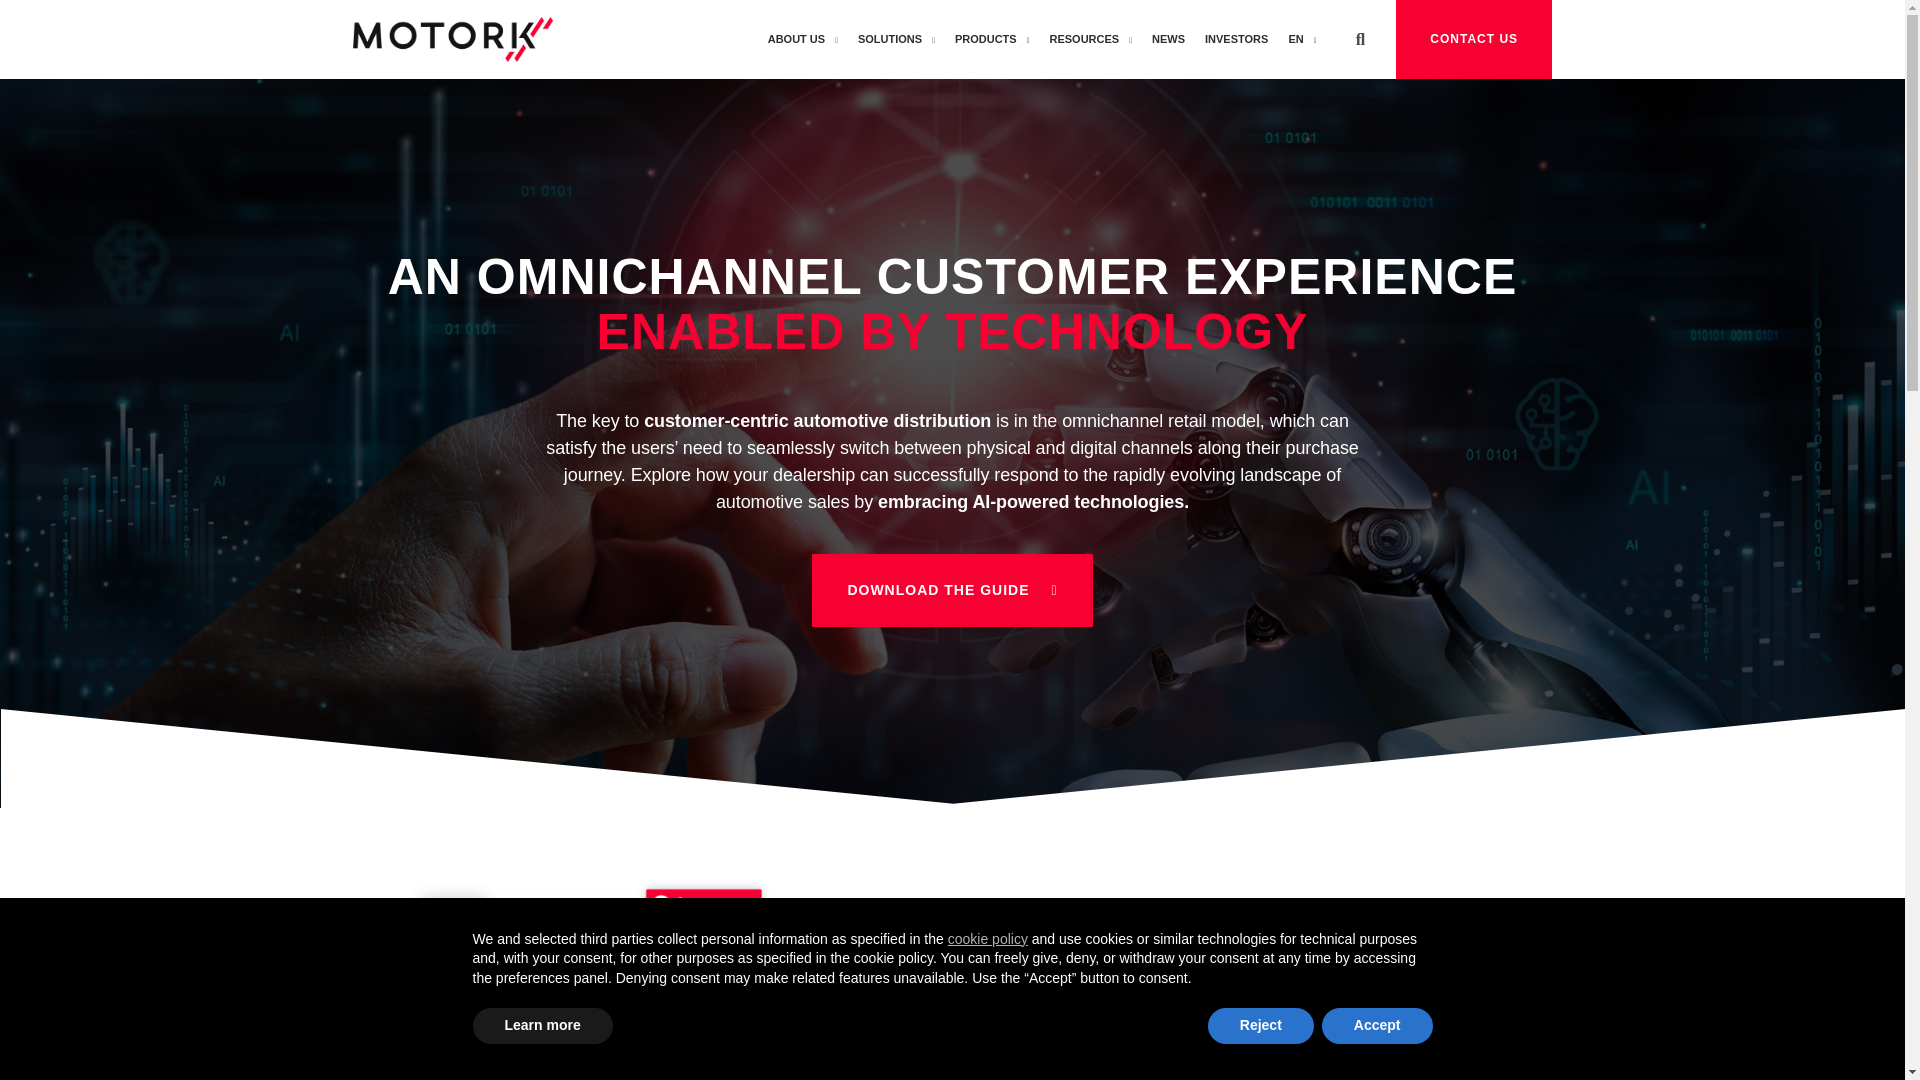  What do you see at coordinates (992, 39) in the screenshot?
I see `PRODUCTS` at bounding box center [992, 39].